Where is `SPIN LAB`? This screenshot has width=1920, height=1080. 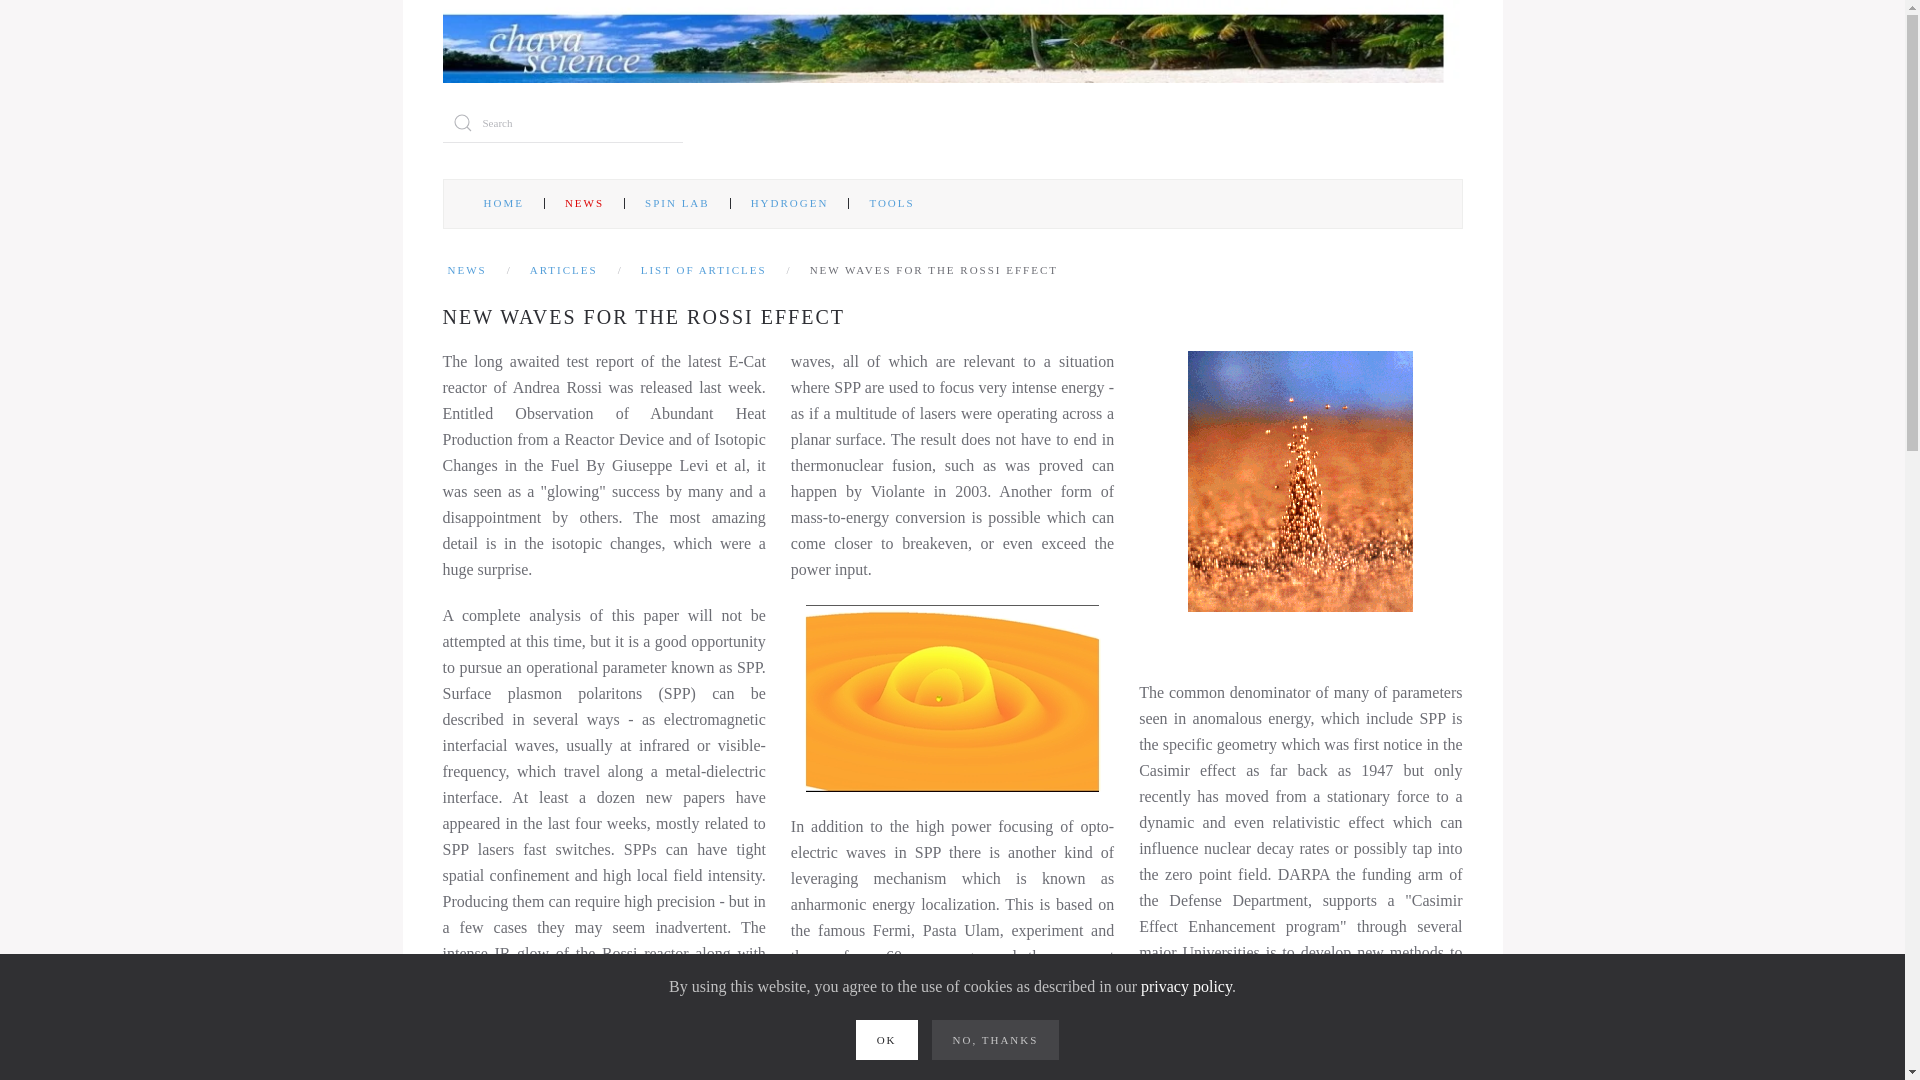 SPIN LAB is located at coordinates (678, 204).